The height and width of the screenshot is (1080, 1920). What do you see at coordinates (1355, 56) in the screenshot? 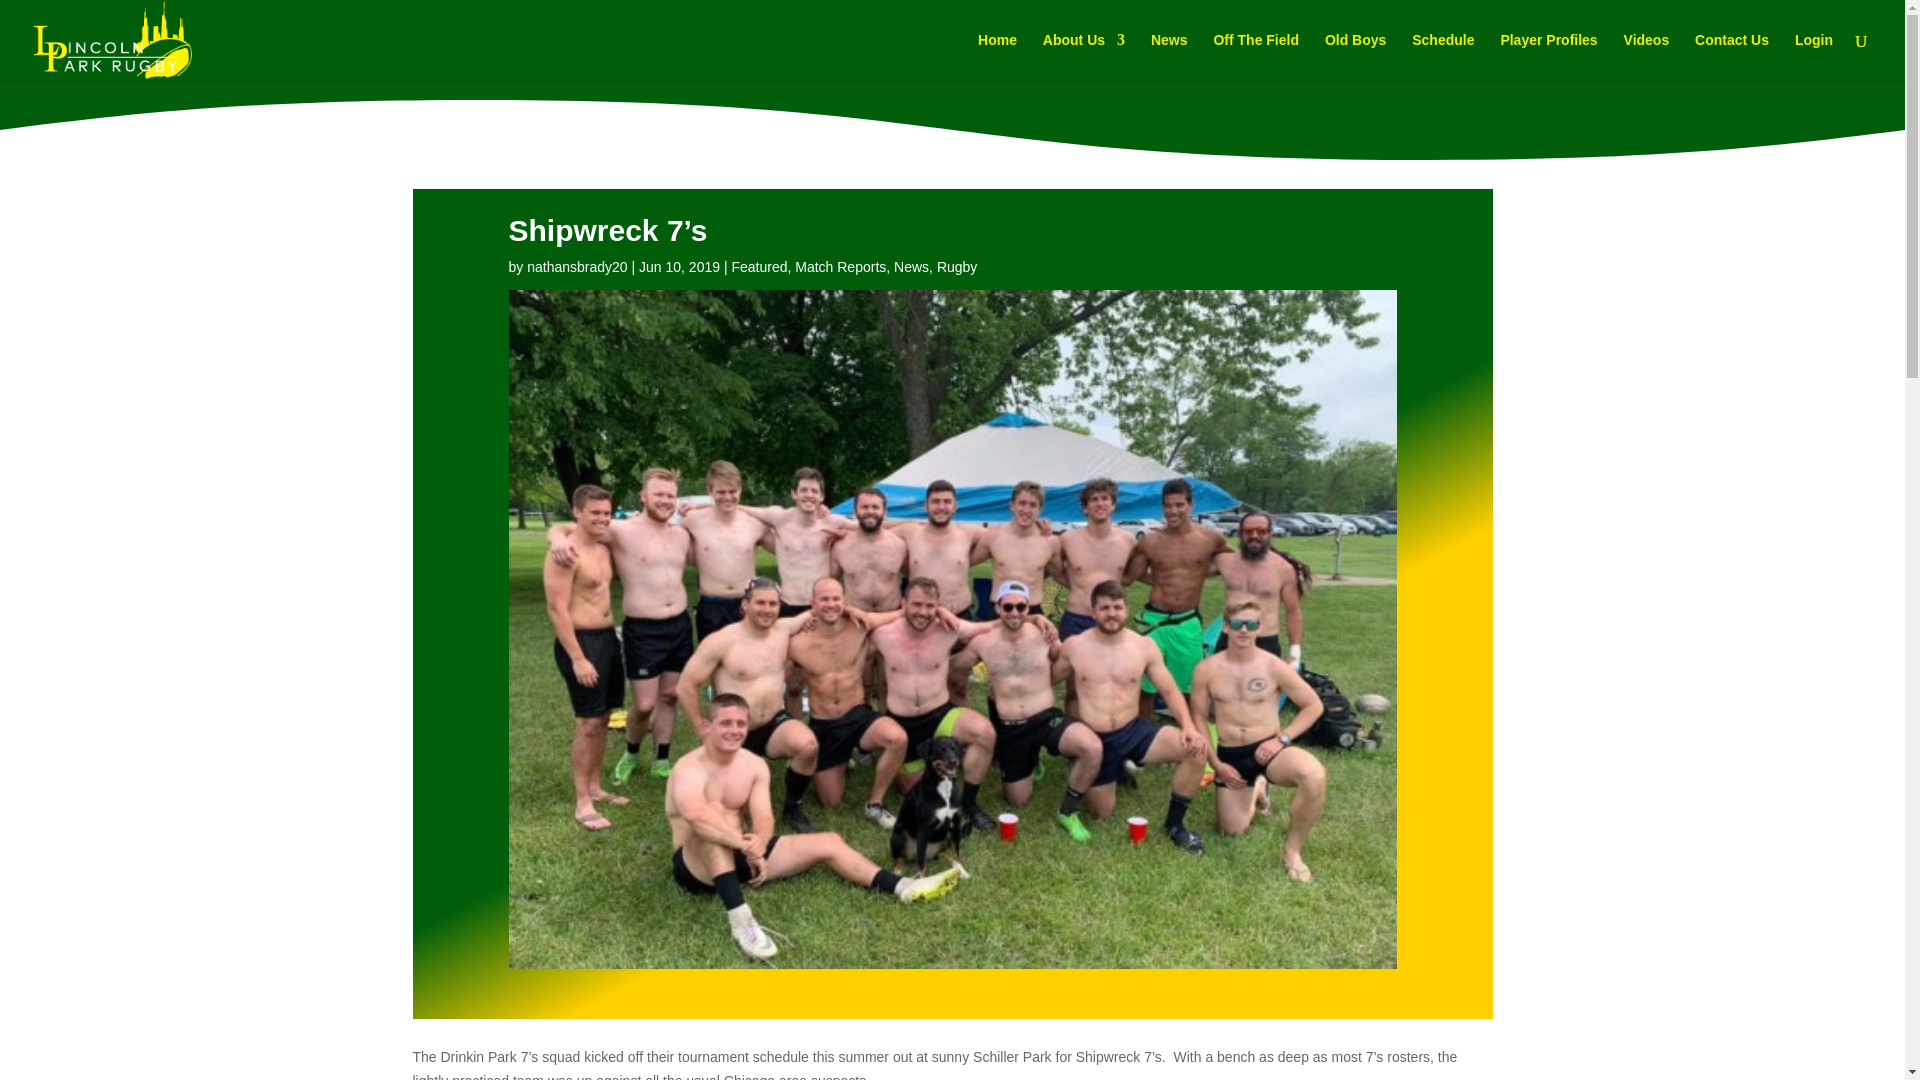
I see `Old Boys` at bounding box center [1355, 56].